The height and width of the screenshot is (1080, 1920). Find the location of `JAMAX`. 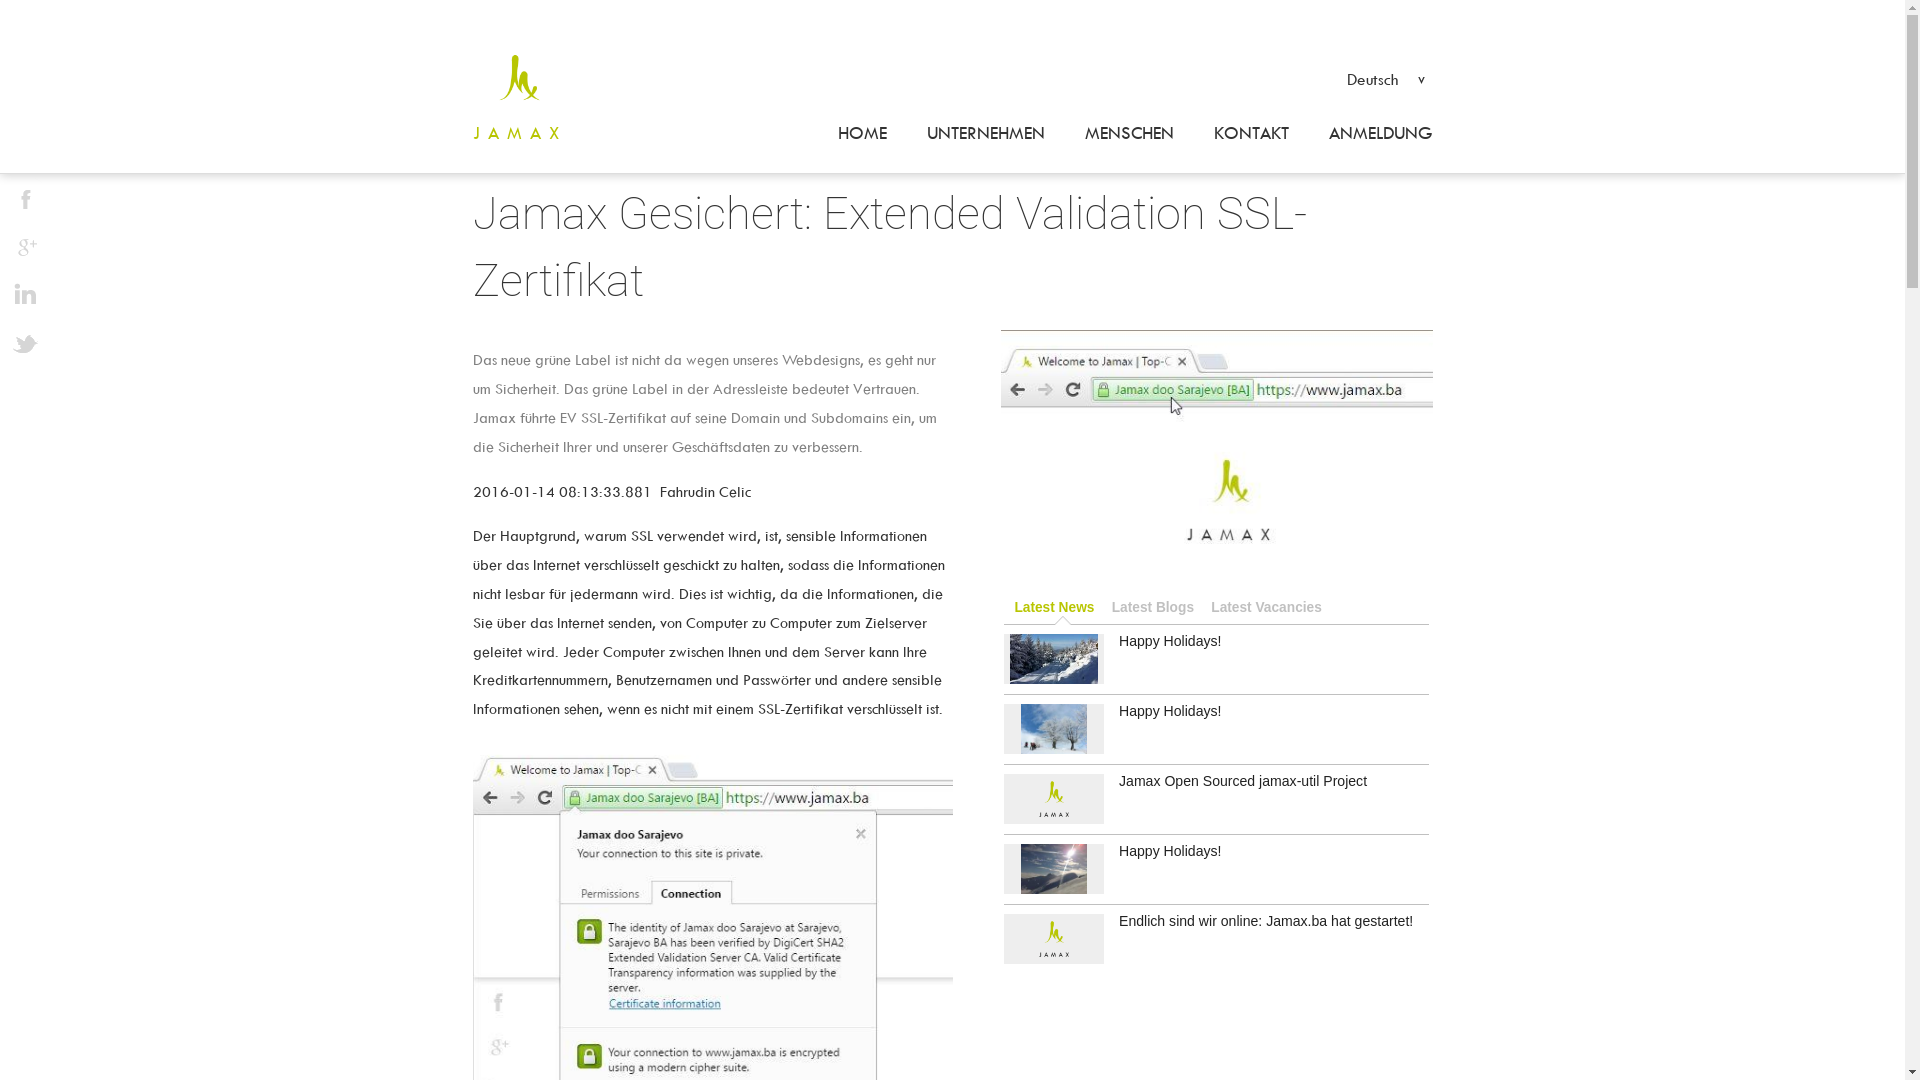

JAMAX is located at coordinates (529, 134).